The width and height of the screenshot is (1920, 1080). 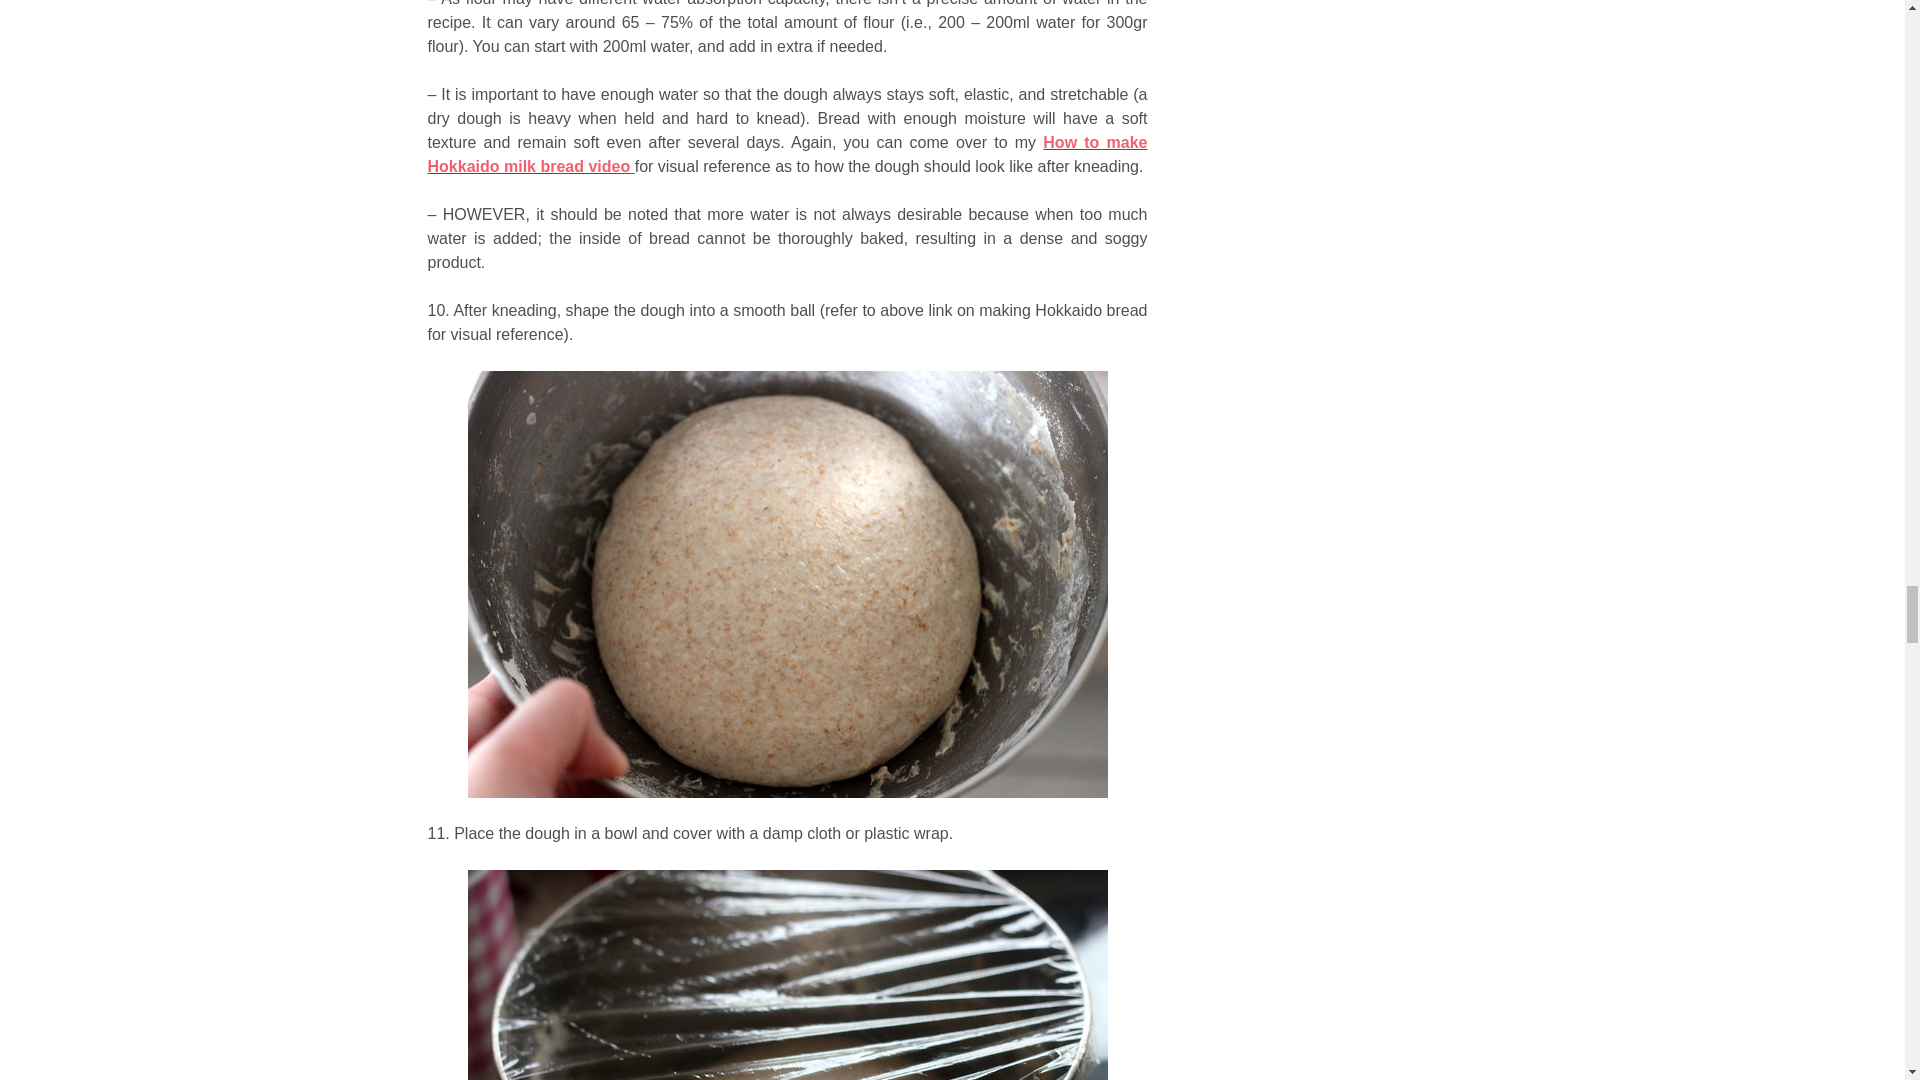 I want to click on  rose cake 3 by LinhTrang9185, on Flickr, so click(x=788, y=975).